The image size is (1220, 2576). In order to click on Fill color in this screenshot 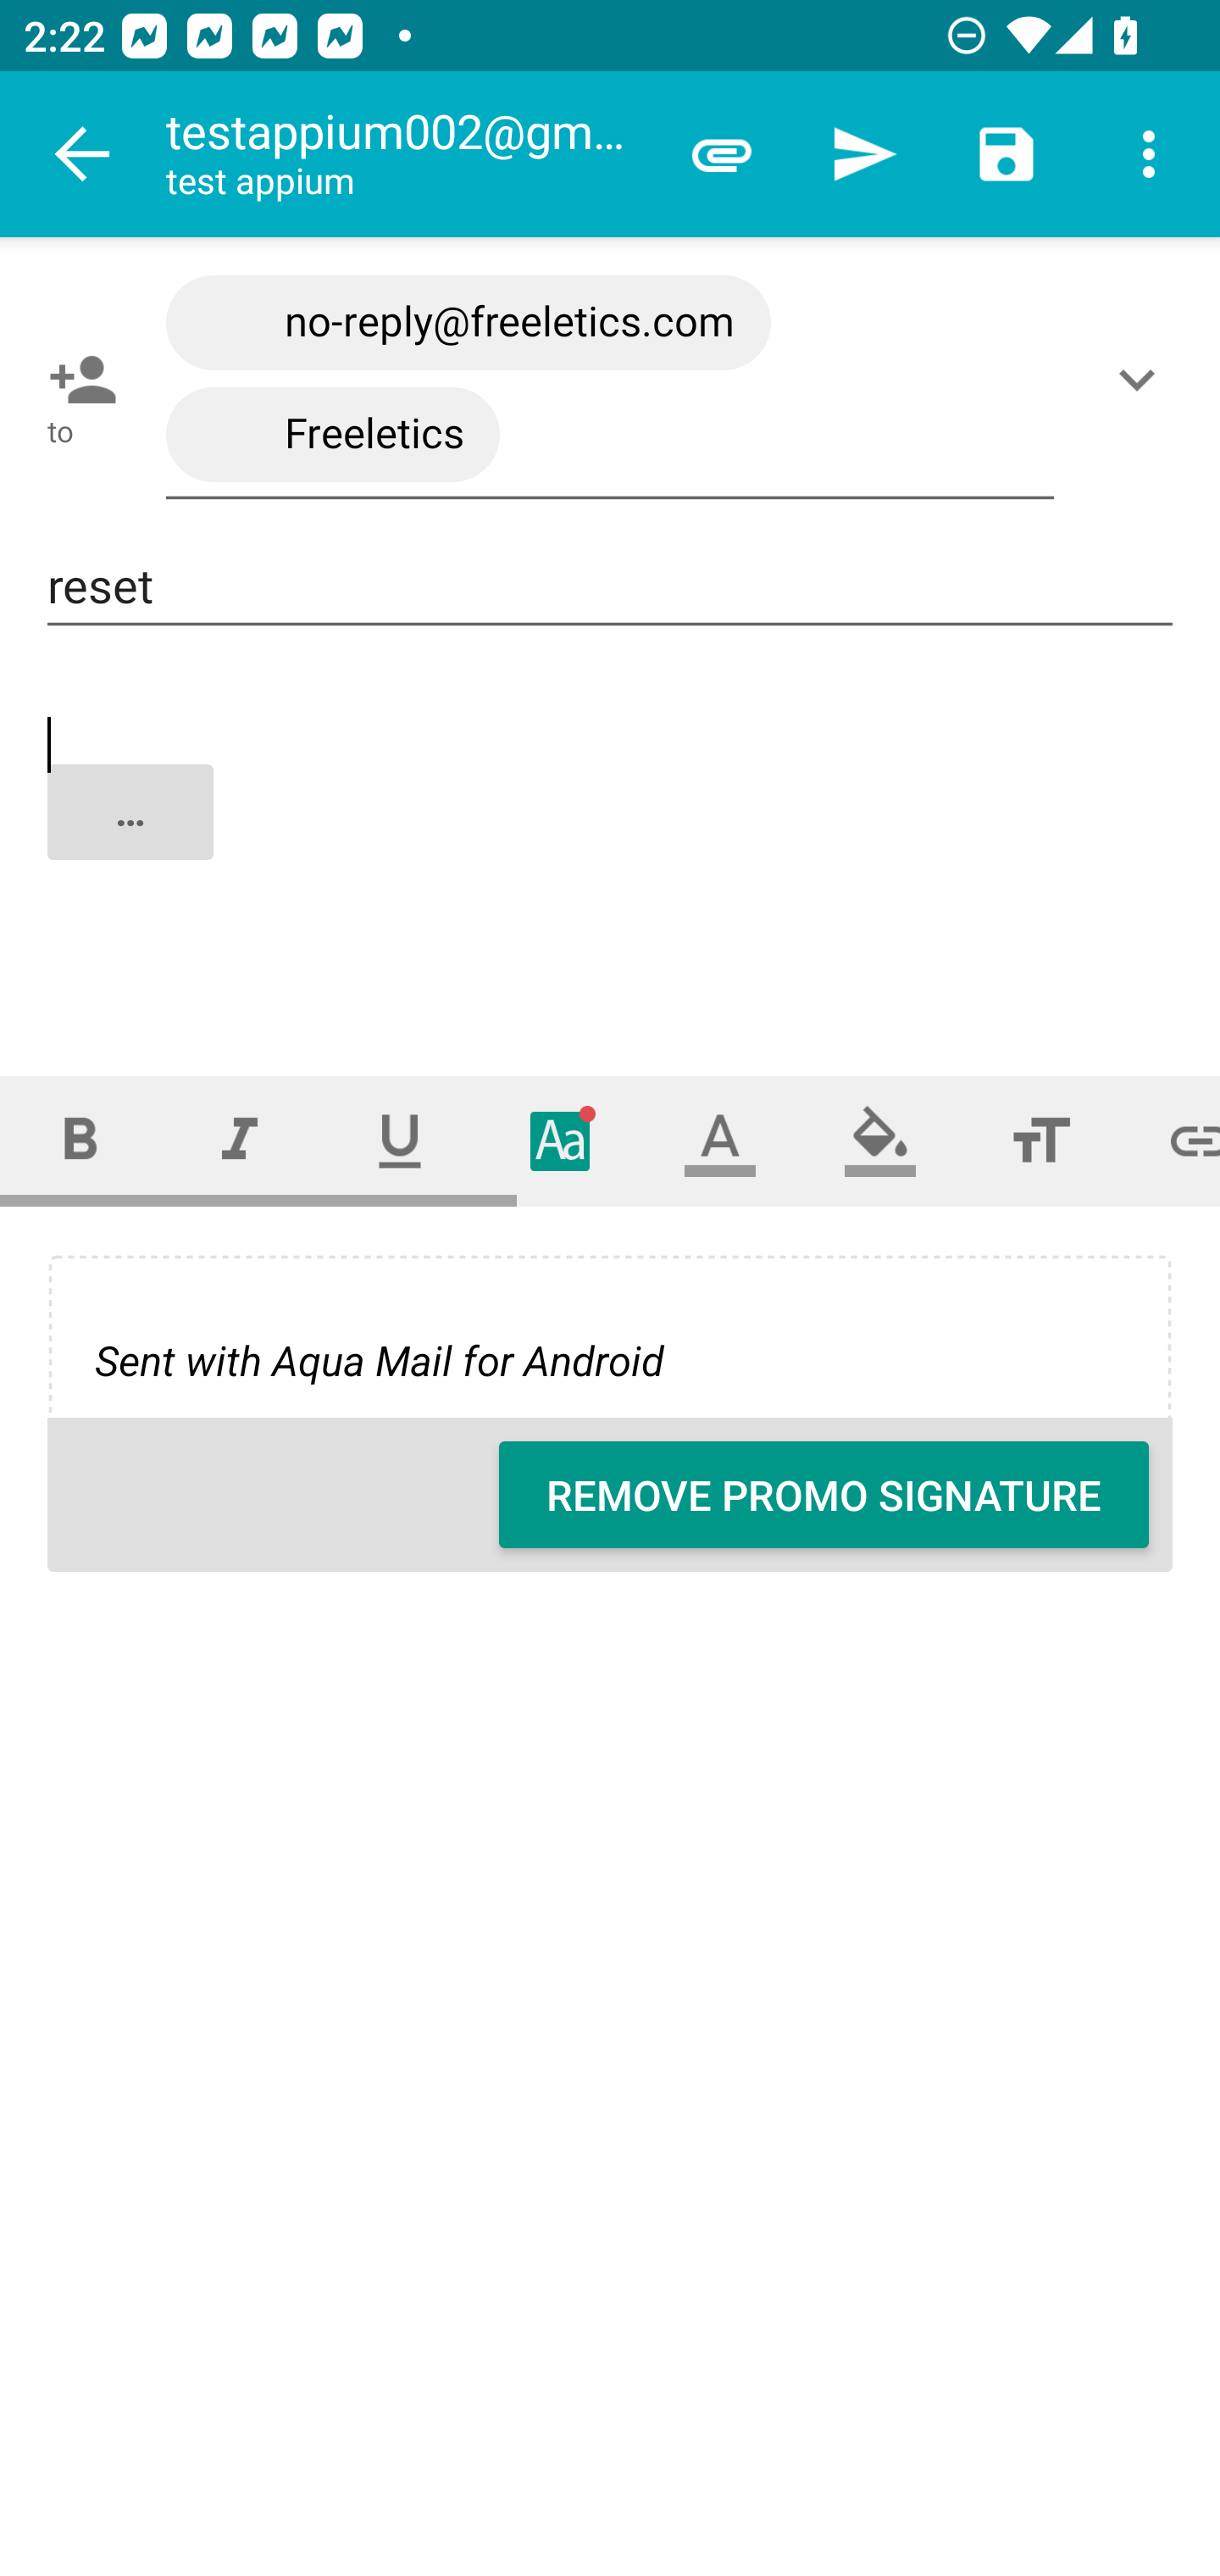, I will do `click(880, 1141)`.